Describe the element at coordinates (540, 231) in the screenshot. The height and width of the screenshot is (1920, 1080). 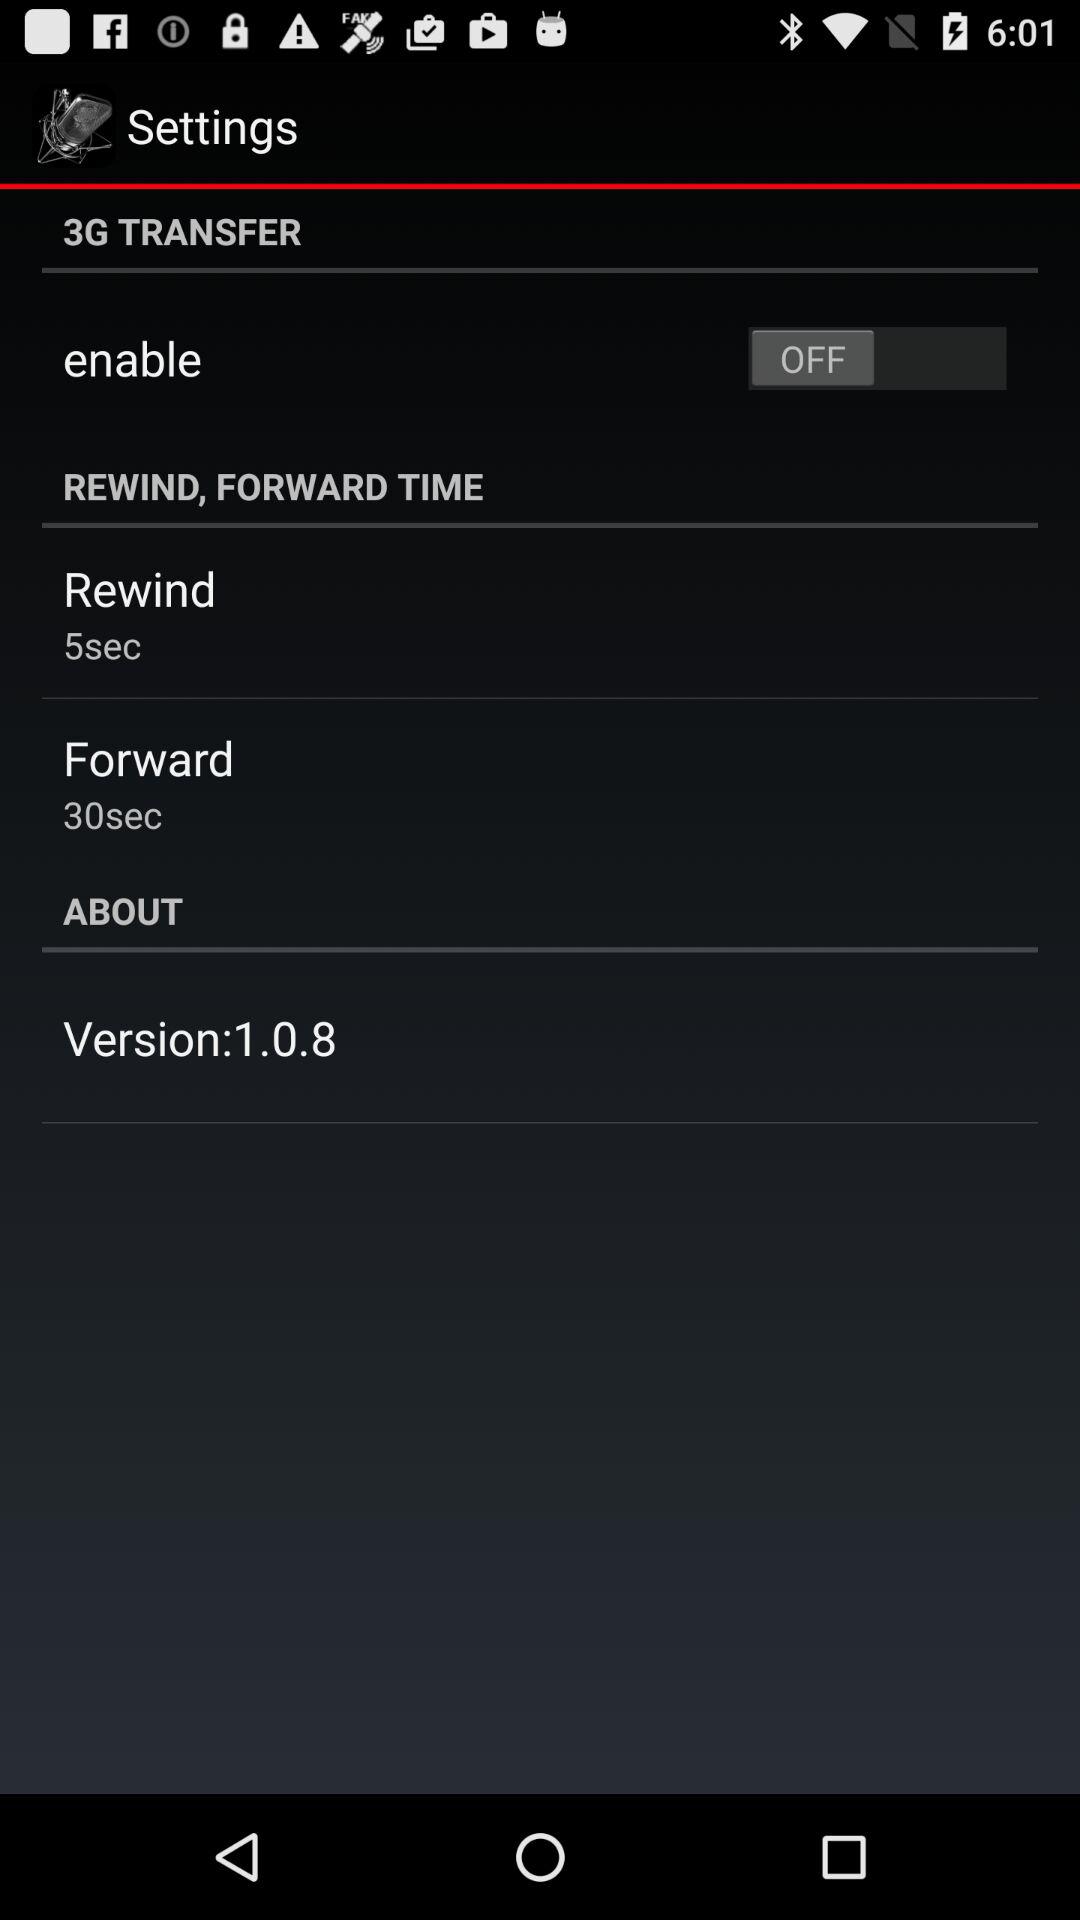
I see `select the 3g transfer icon` at that location.